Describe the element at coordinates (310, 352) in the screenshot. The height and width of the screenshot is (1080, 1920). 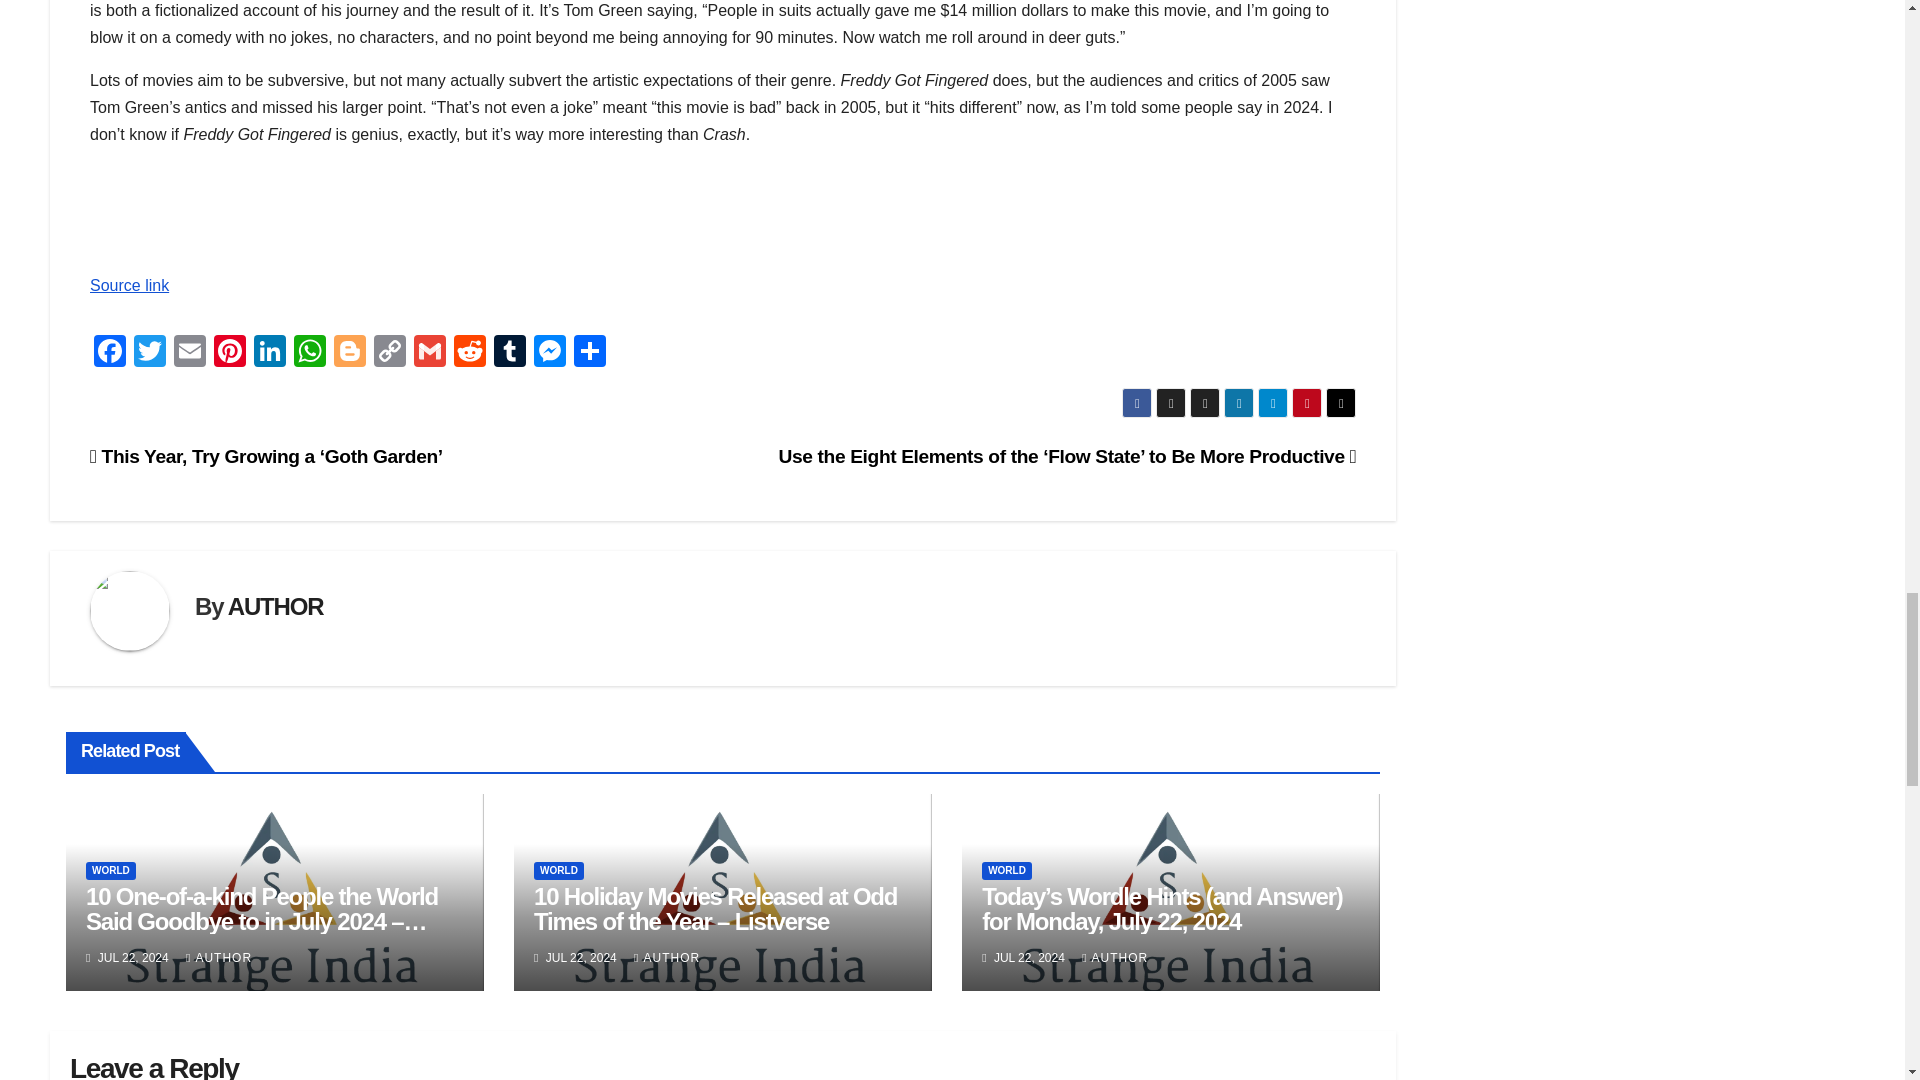
I see `WhatsApp` at that location.